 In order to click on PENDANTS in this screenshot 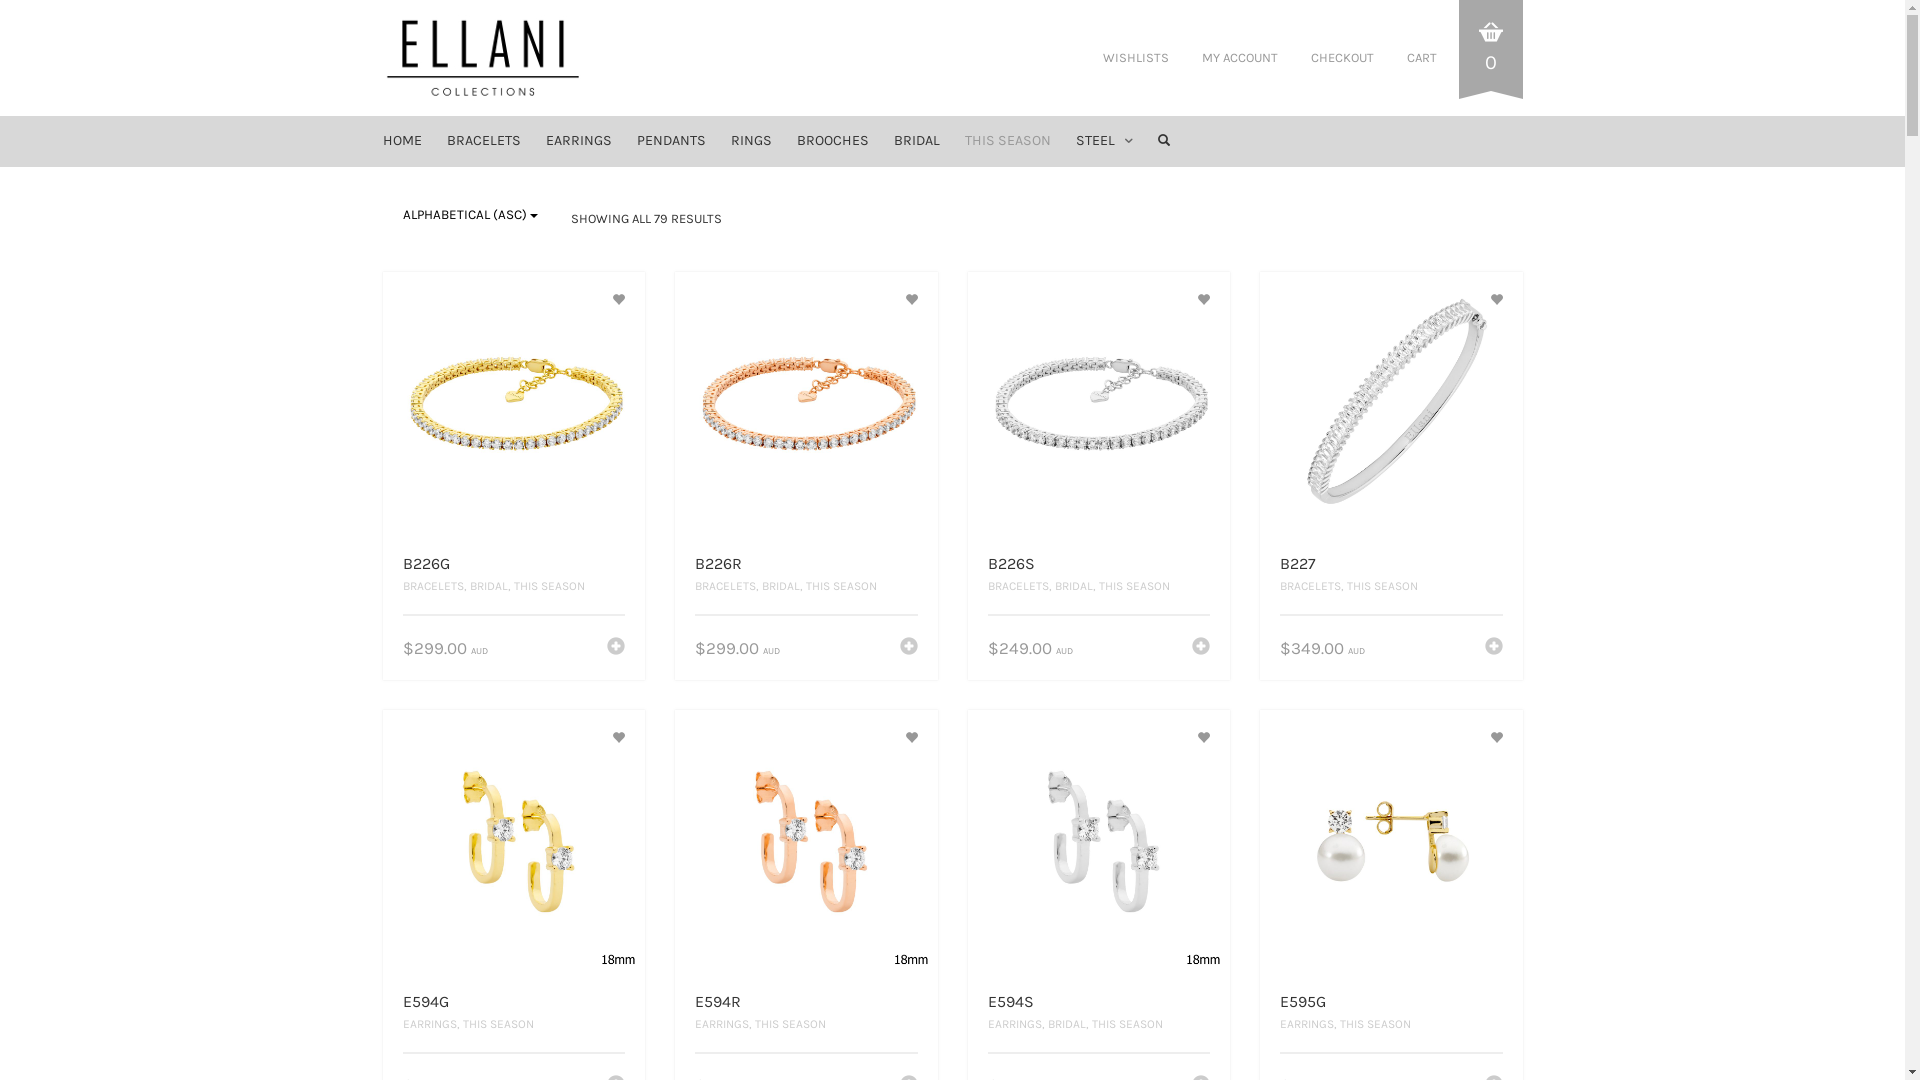, I will do `click(670, 141)`.